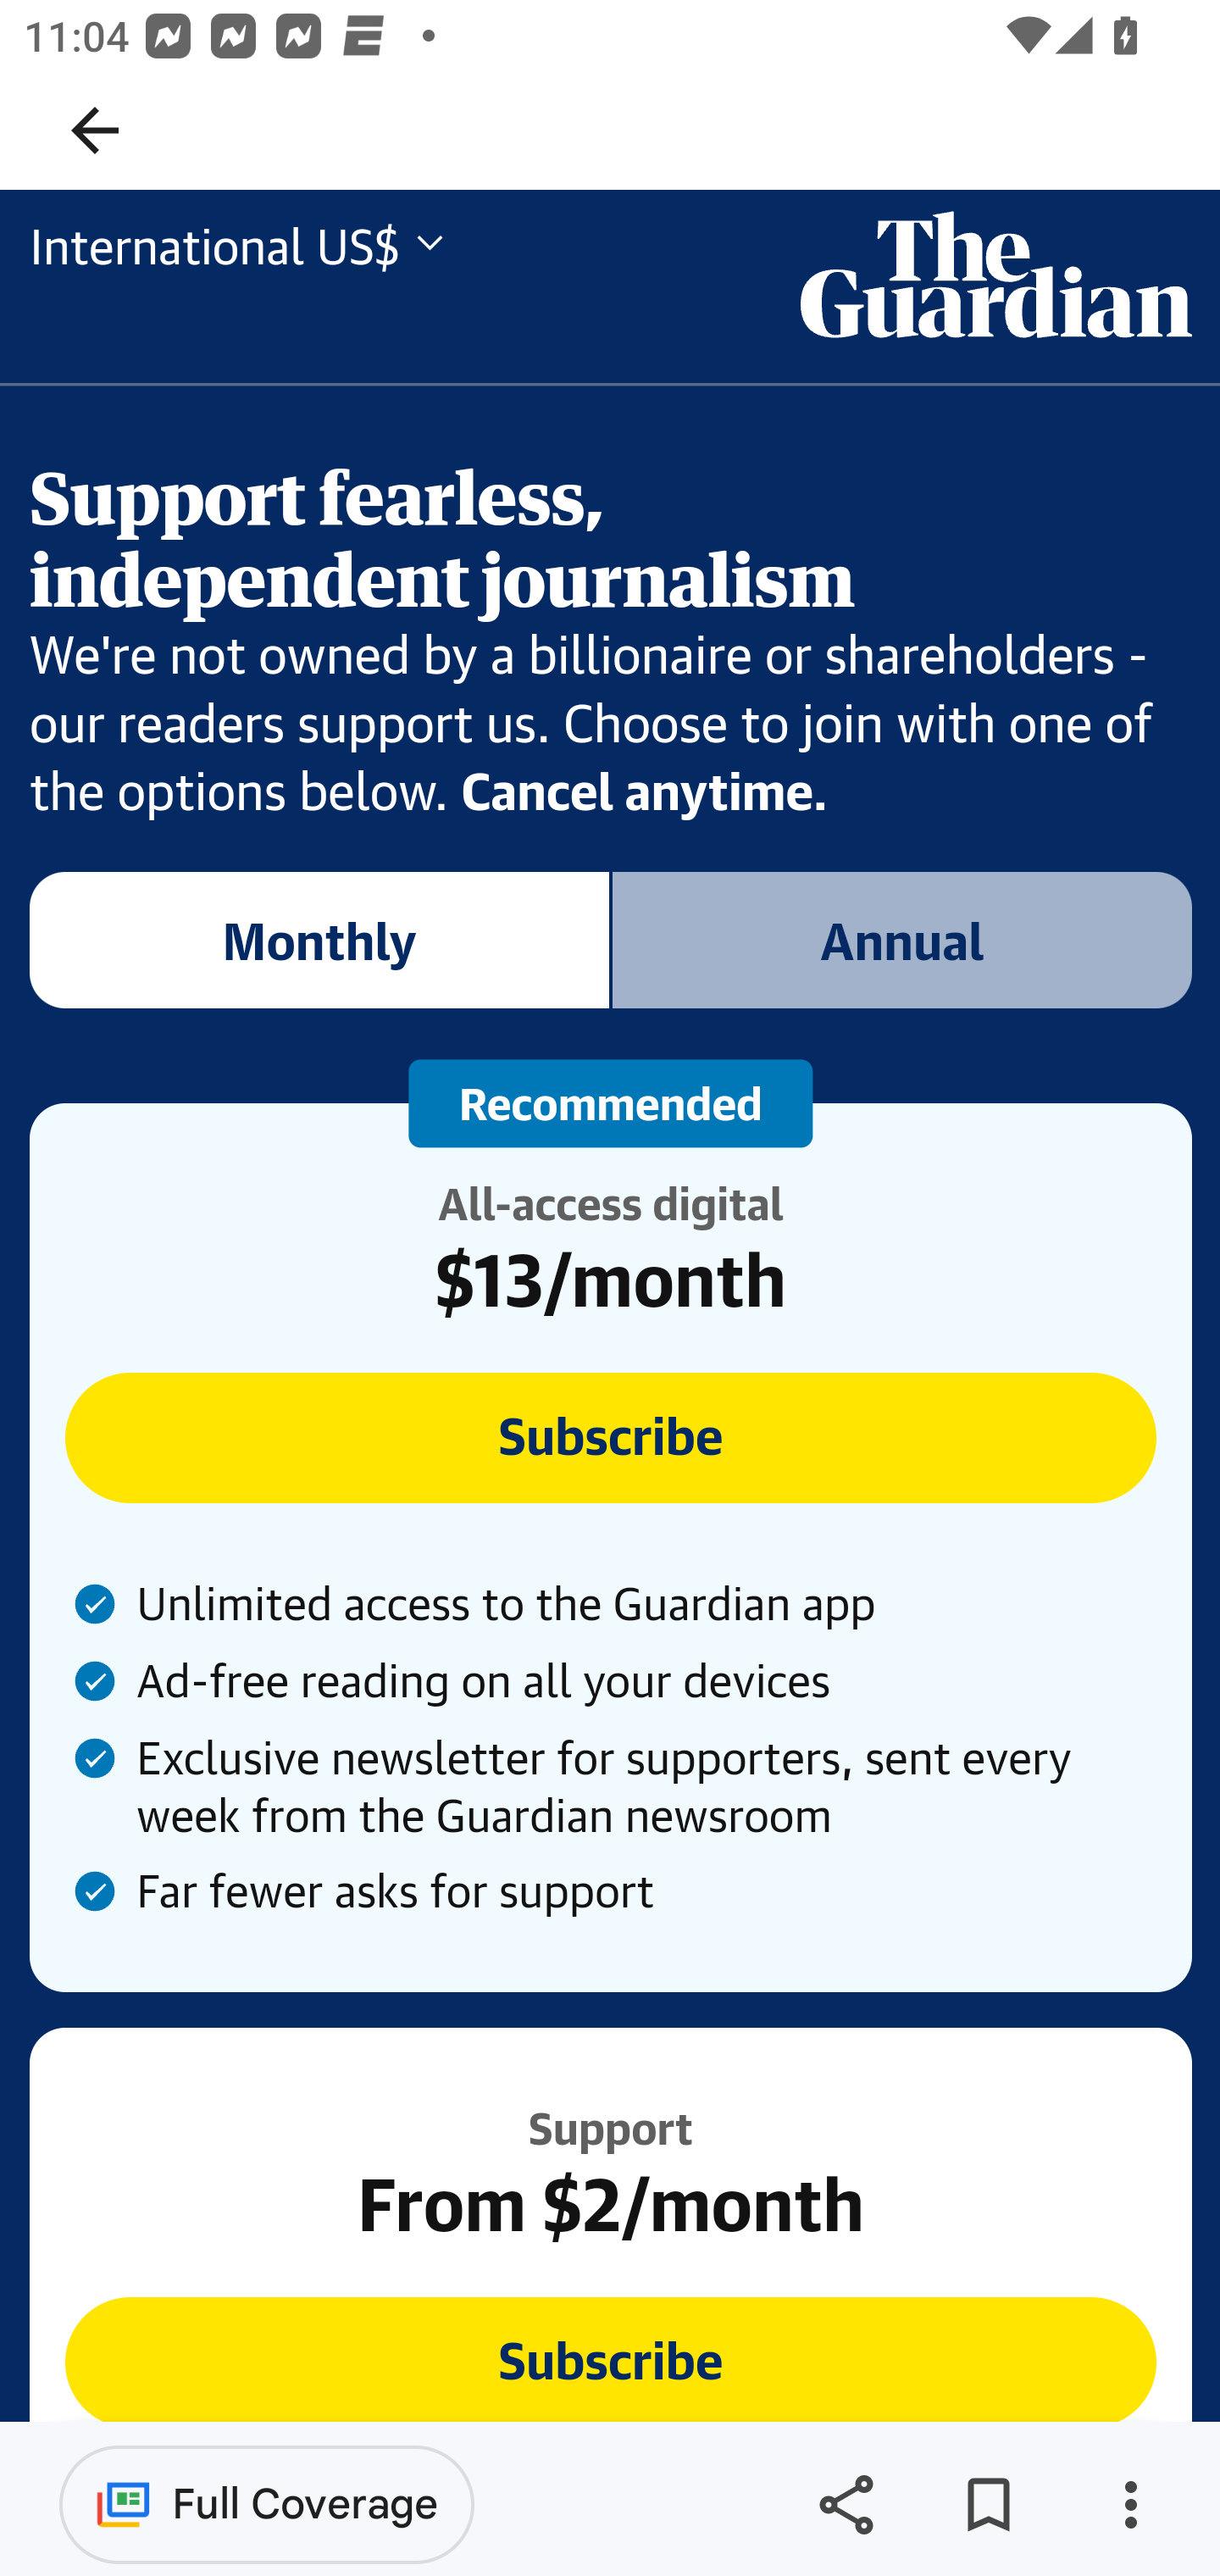 The width and height of the screenshot is (1220, 2576). I want to click on Navigate up, so click(95, 130).